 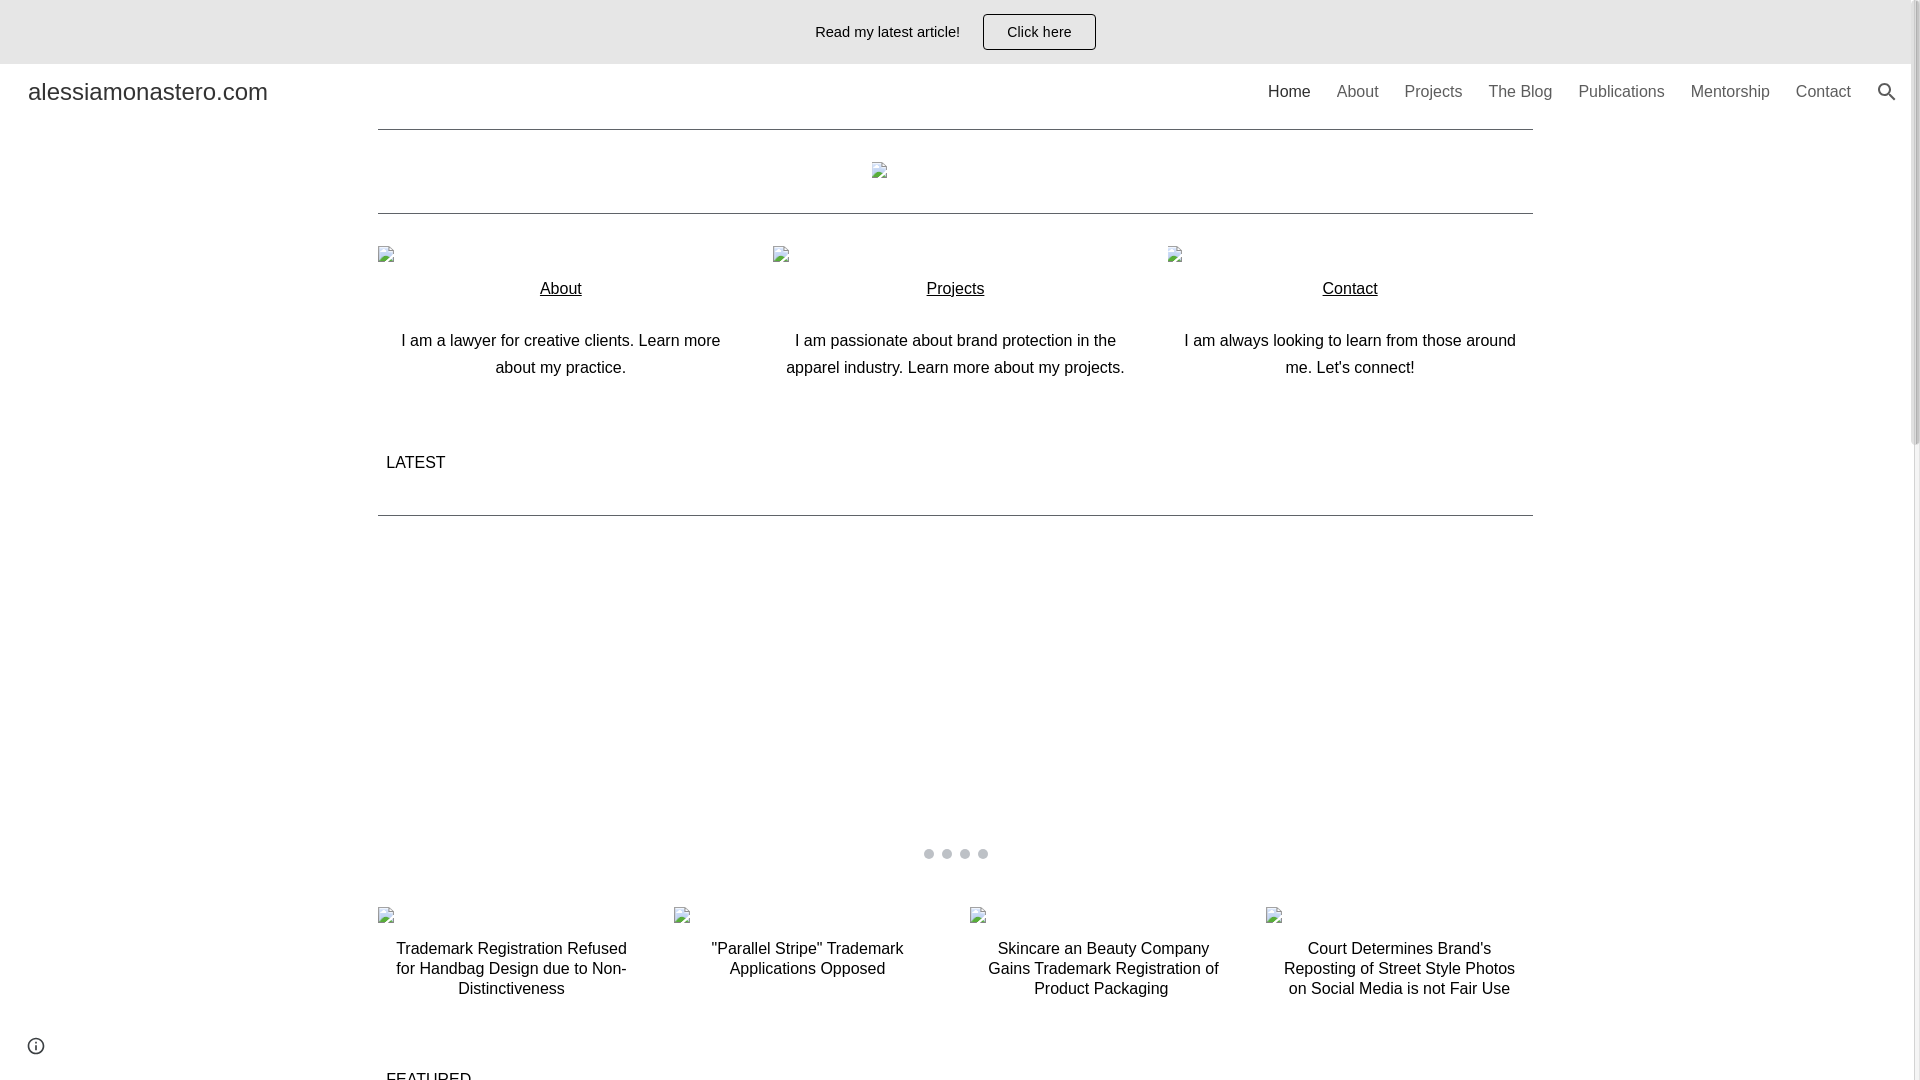 I want to click on Projects, so click(x=1434, y=92).